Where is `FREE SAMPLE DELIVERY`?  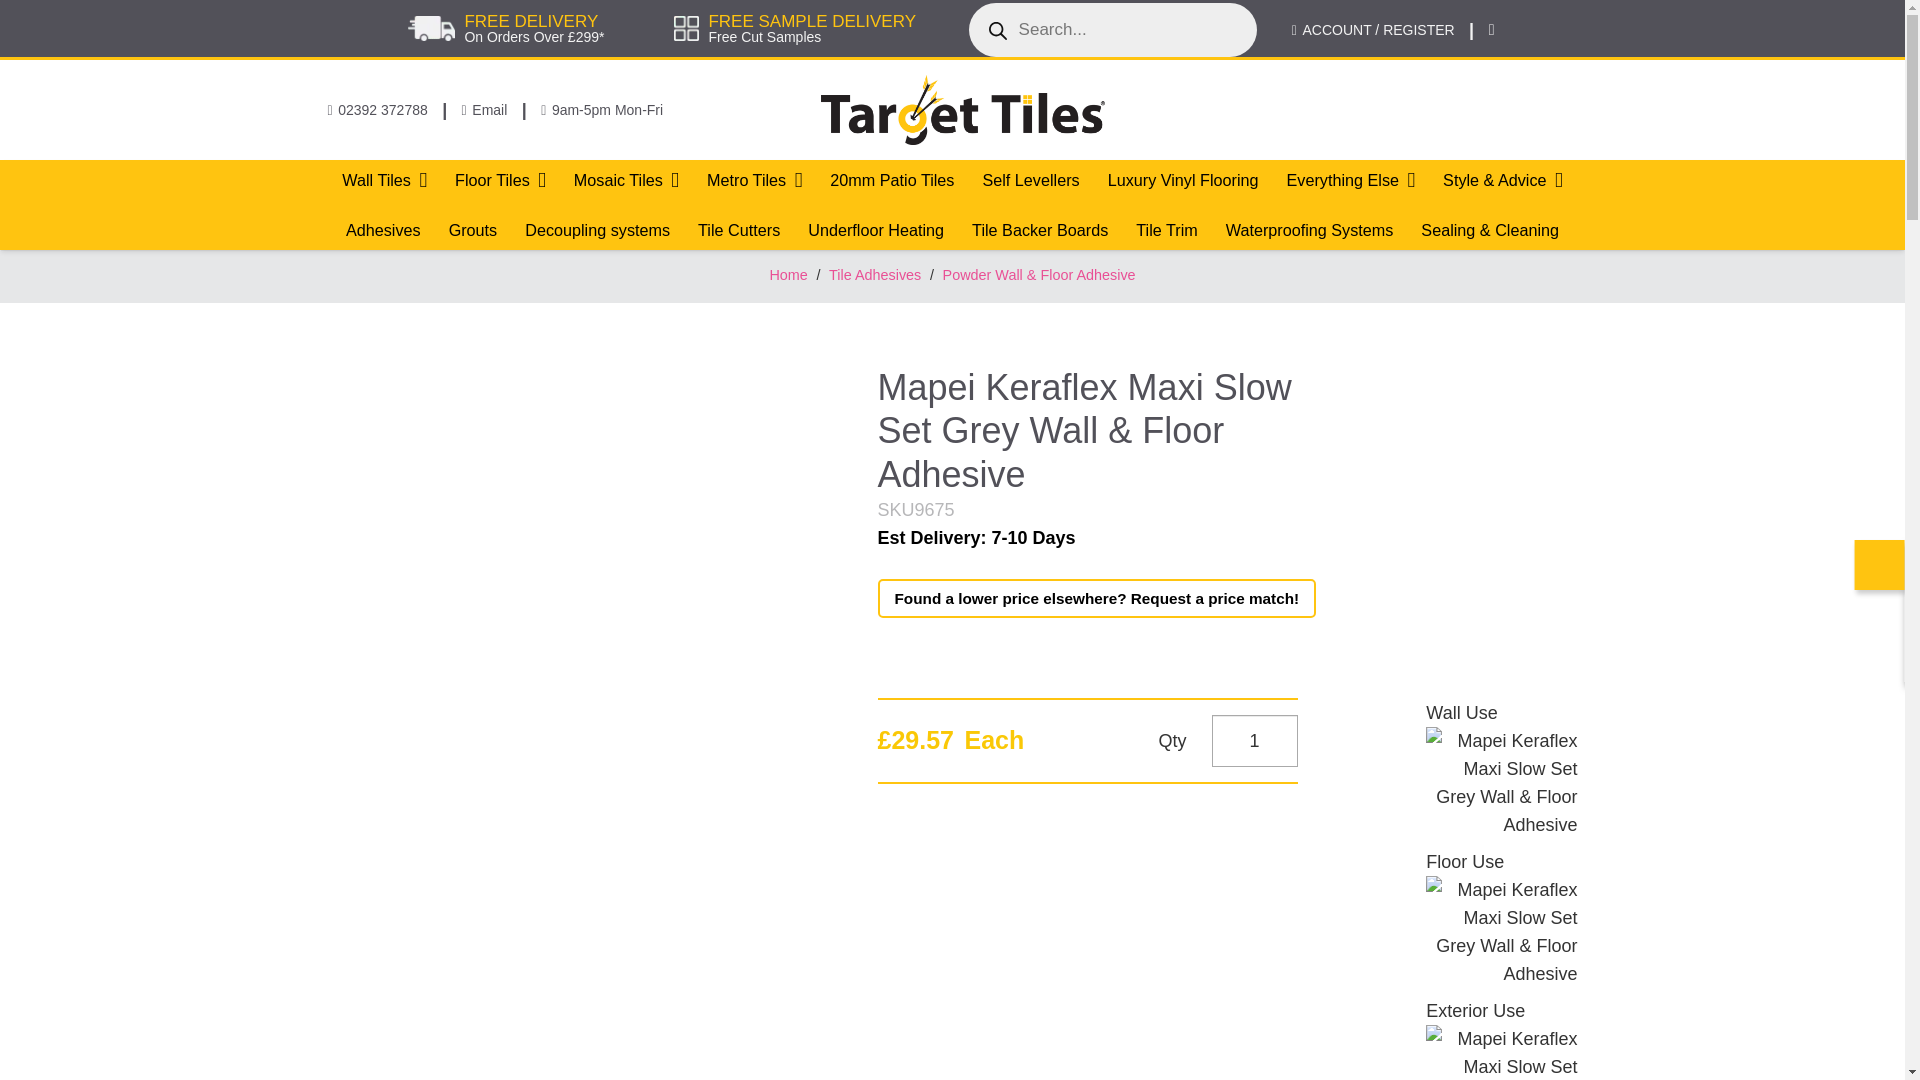 FREE SAMPLE DELIVERY is located at coordinates (812, 21).